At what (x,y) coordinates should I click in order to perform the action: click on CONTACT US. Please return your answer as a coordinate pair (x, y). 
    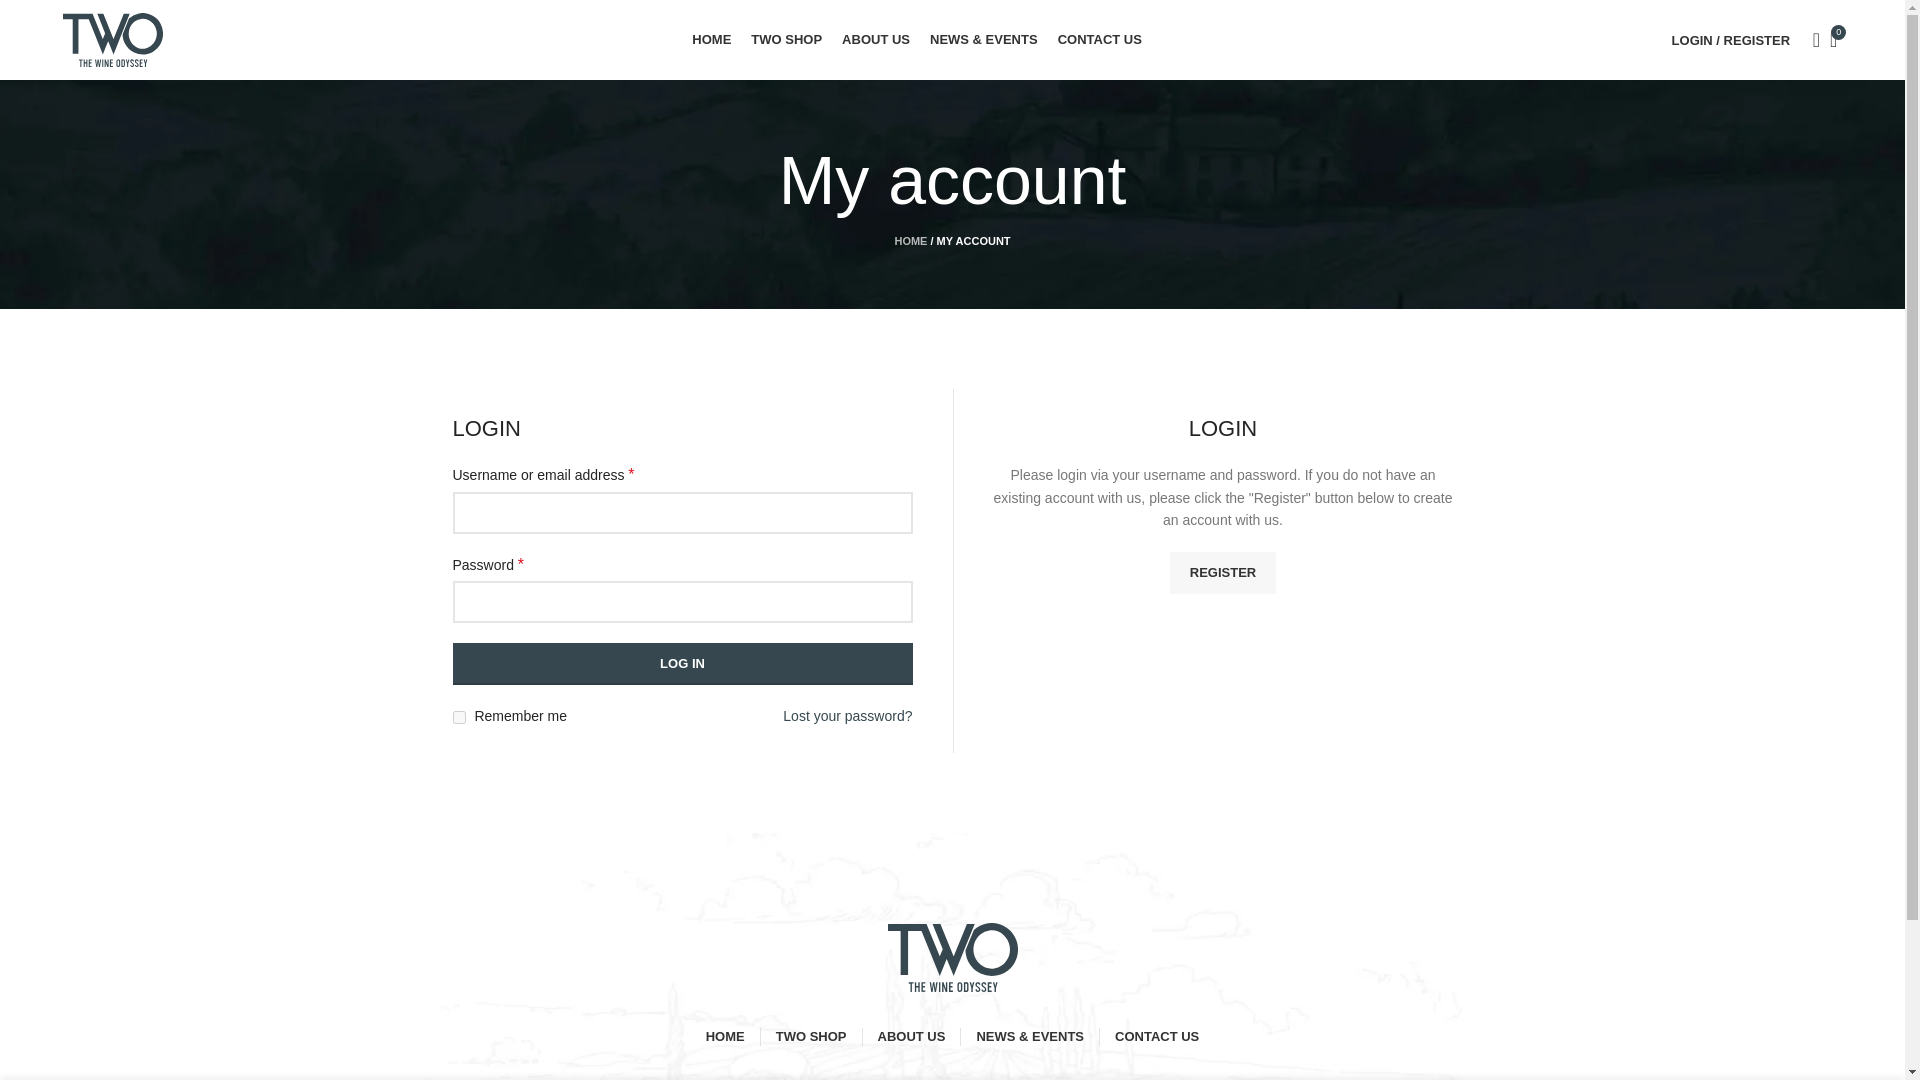
    Looking at the image, I should click on (1100, 40).